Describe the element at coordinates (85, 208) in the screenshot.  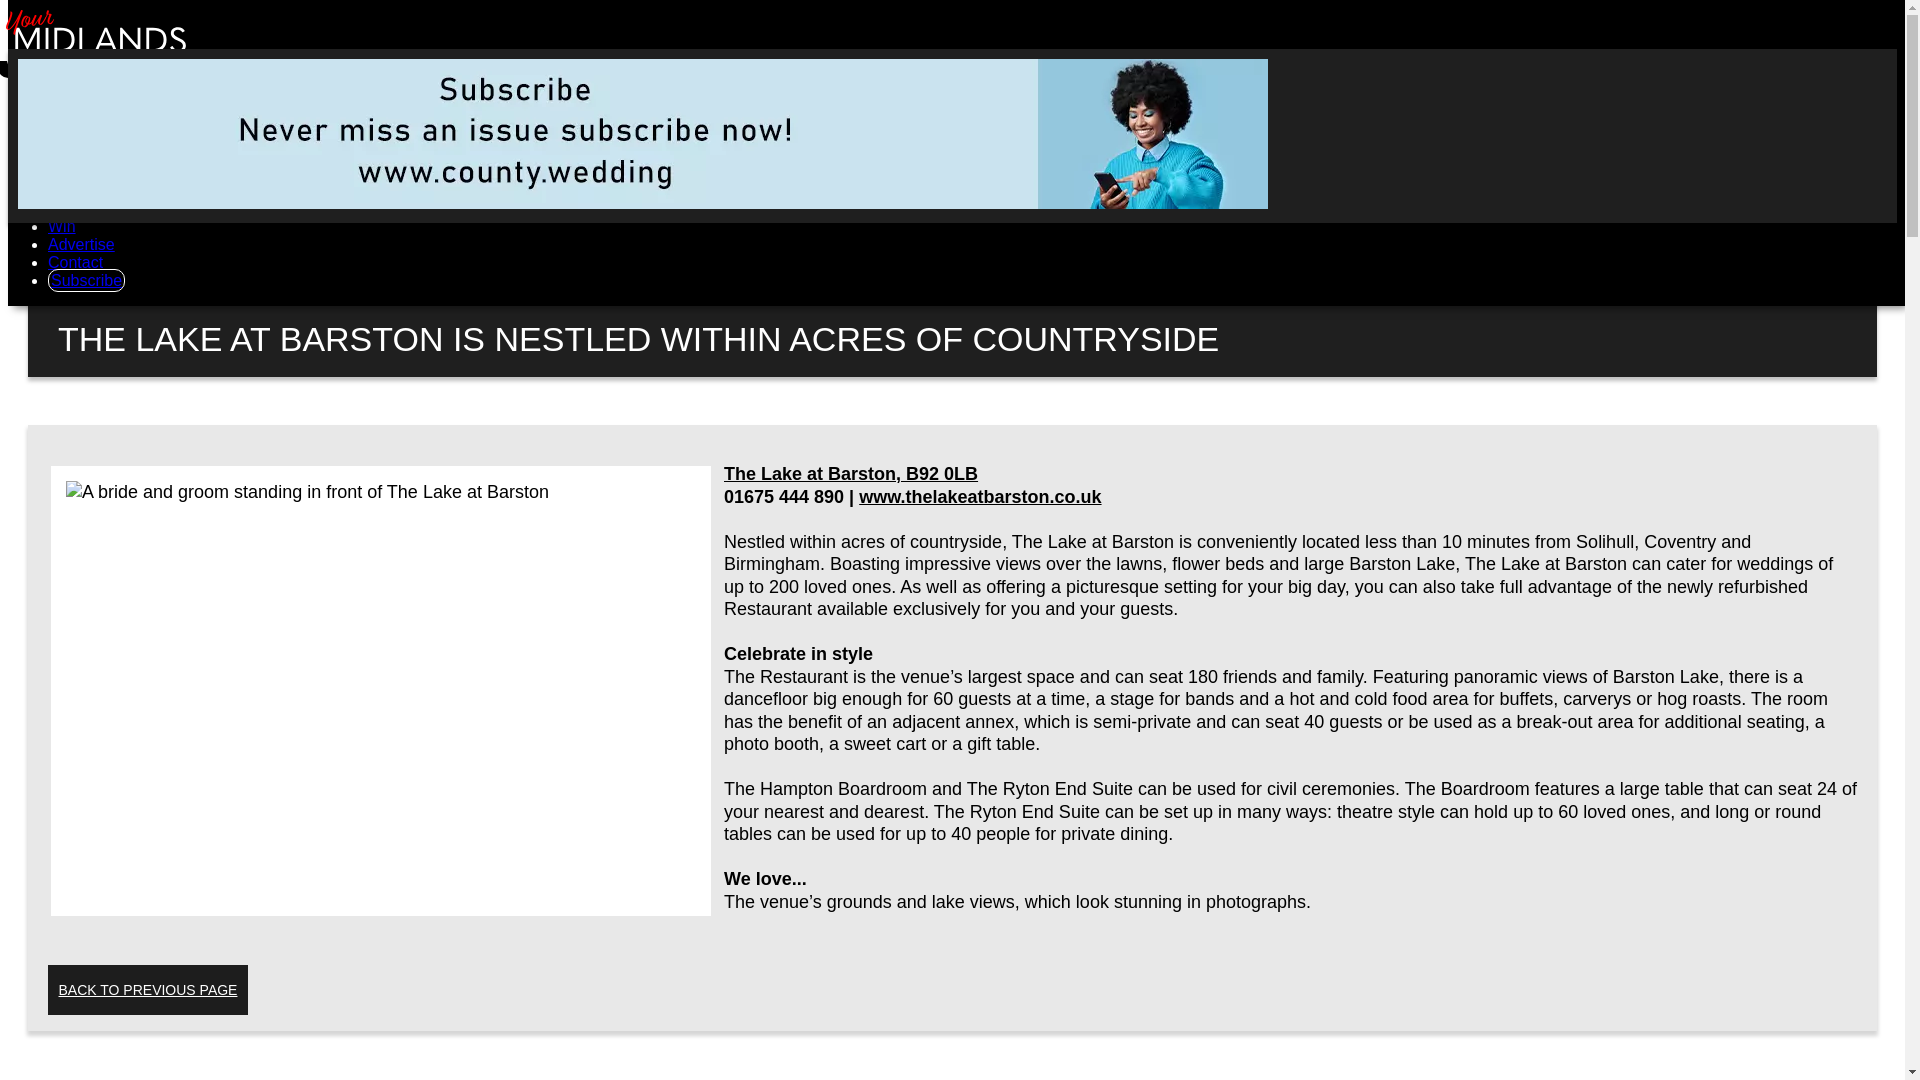
I see `Inspiration` at that location.